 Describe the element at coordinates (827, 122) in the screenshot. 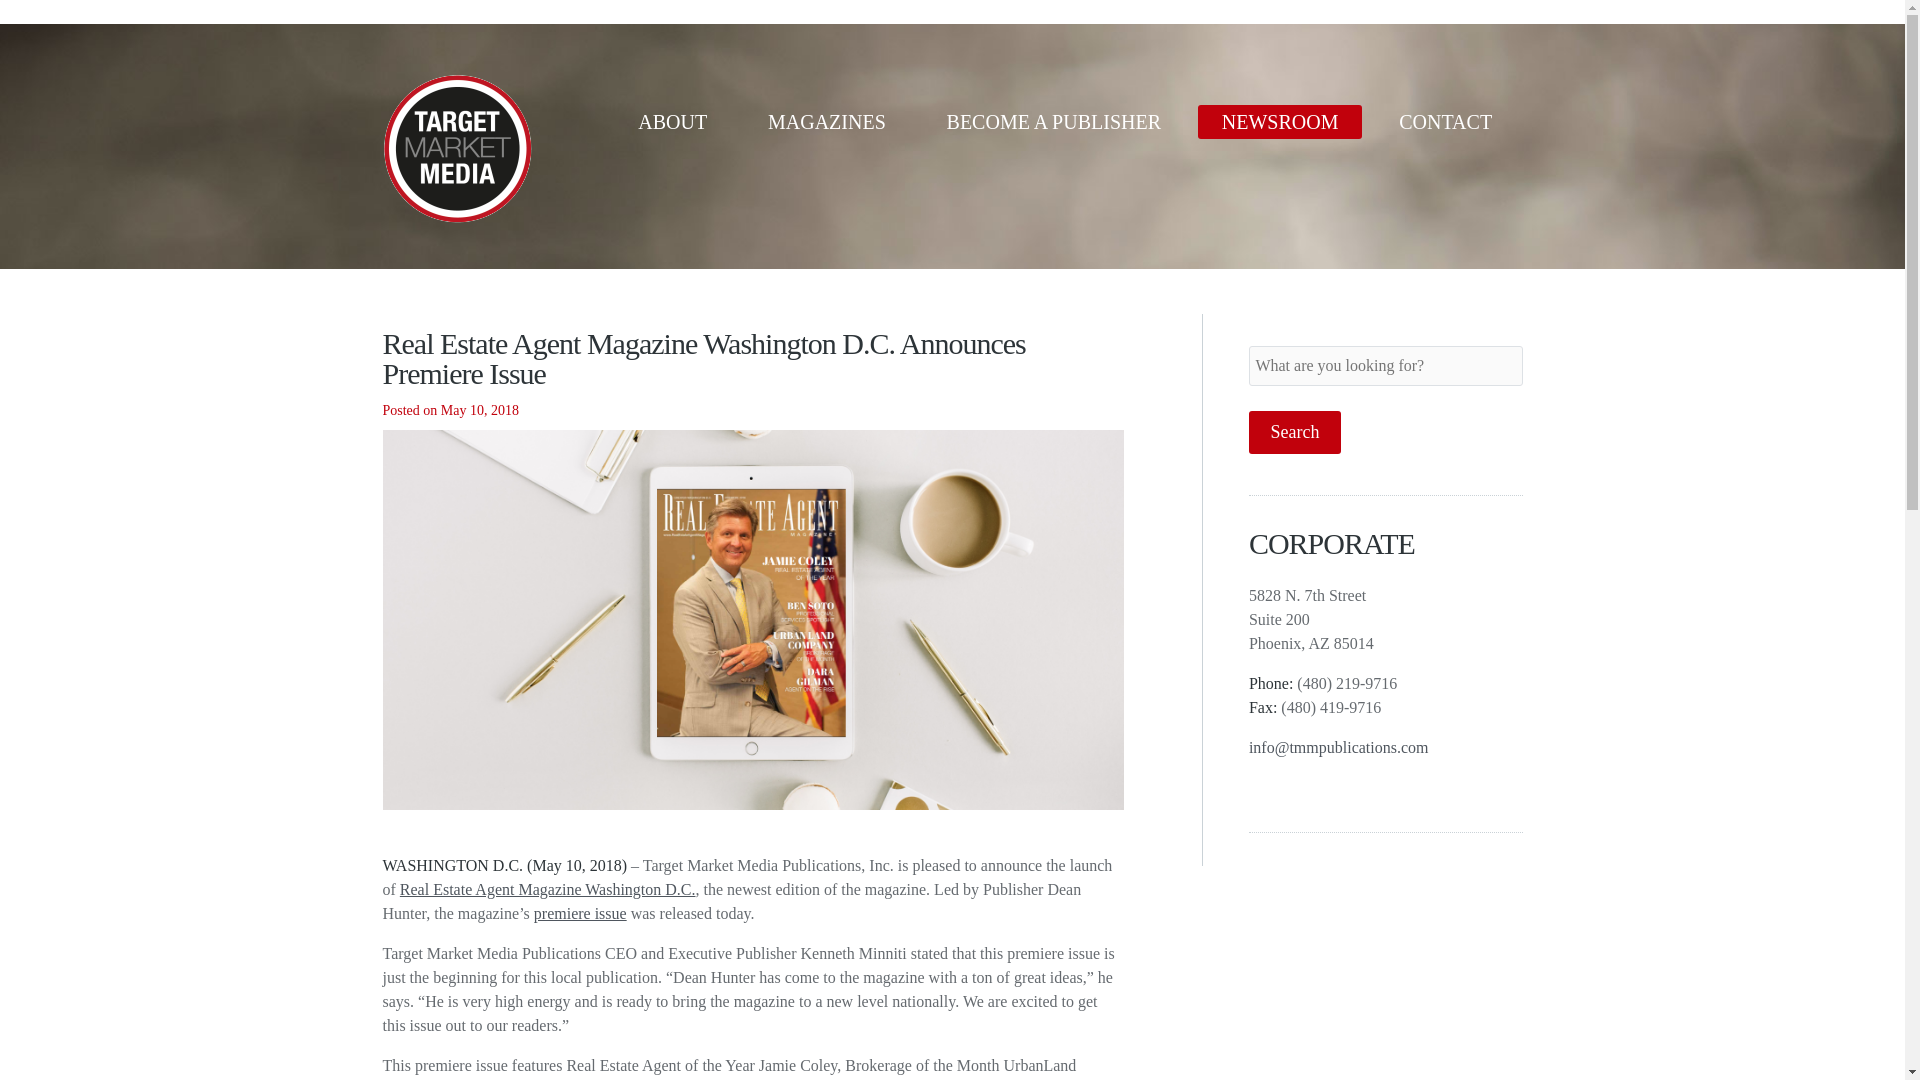

I see `MAGAZINES` at that location.